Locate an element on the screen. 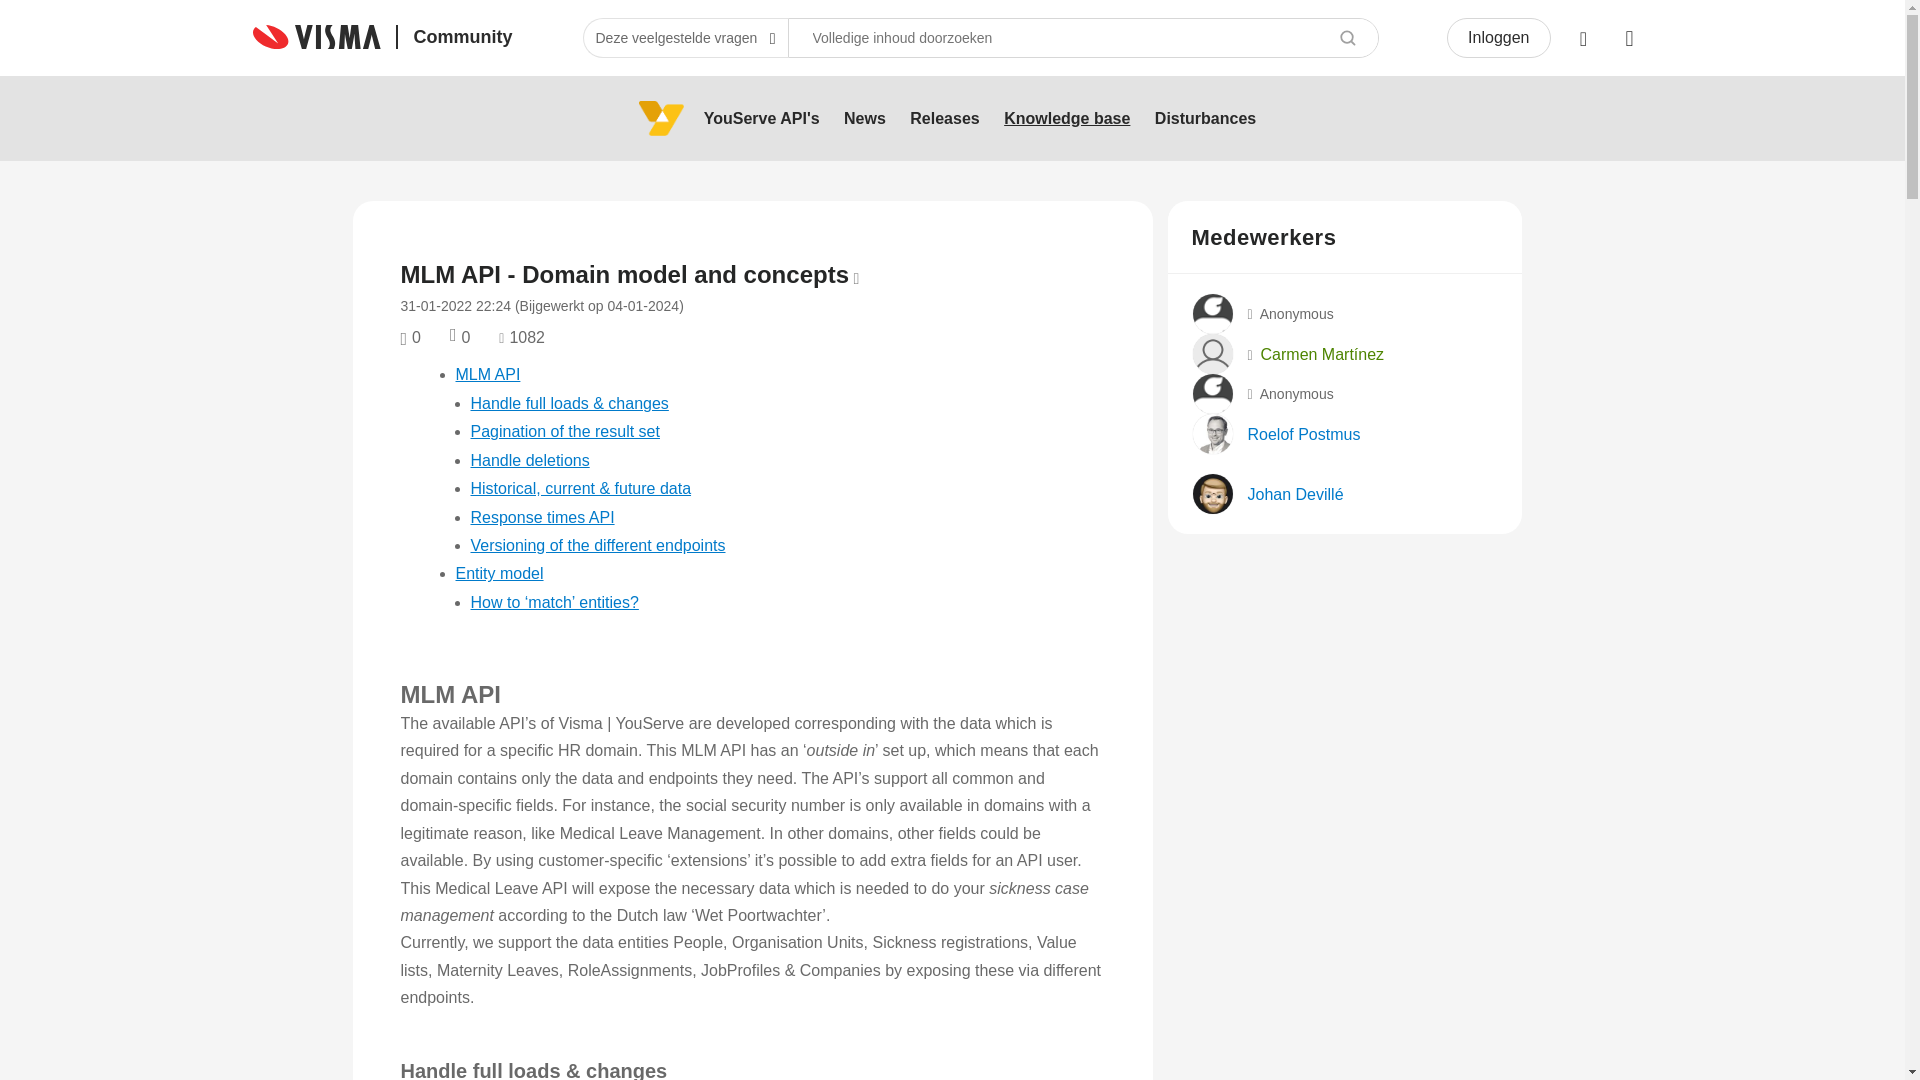 Image resolution: width=1920 pixels, height=1080 pixels. Zoeken is located at coordinates (1348, 38).